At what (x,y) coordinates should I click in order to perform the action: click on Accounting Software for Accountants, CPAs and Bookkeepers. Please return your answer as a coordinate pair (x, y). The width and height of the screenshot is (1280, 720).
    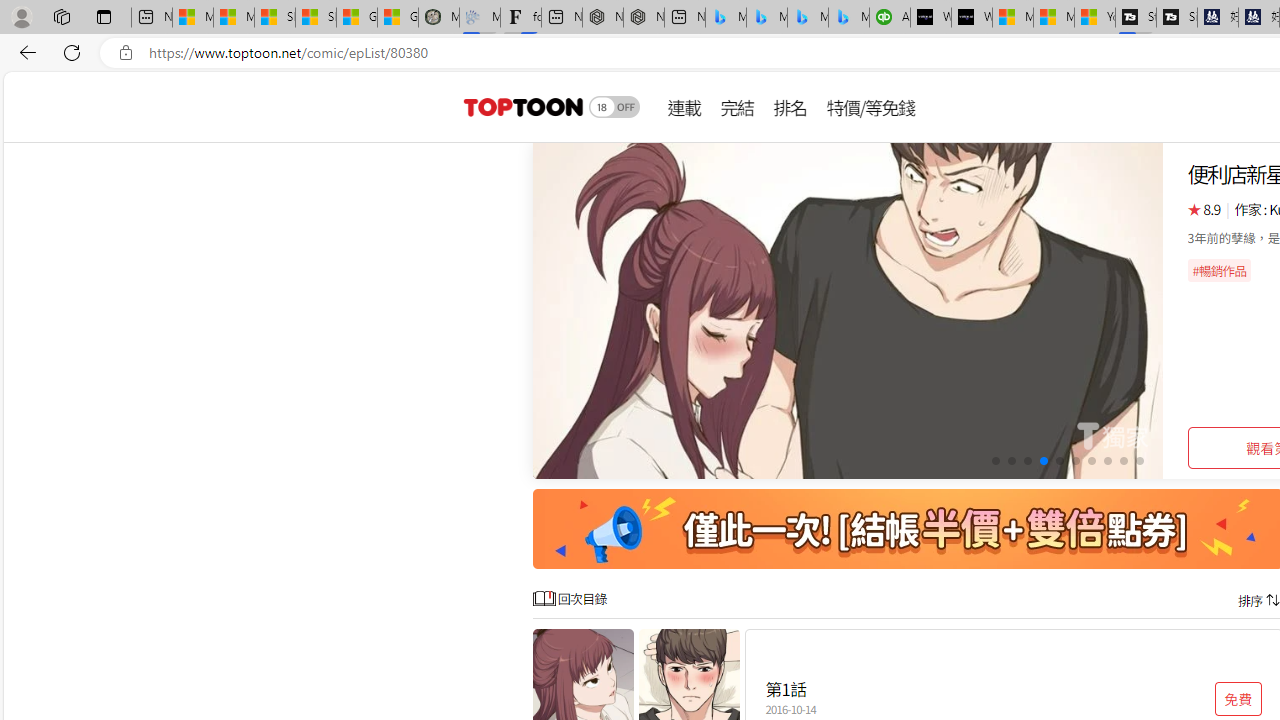
    Looking at the image, I should click on (890, 18).